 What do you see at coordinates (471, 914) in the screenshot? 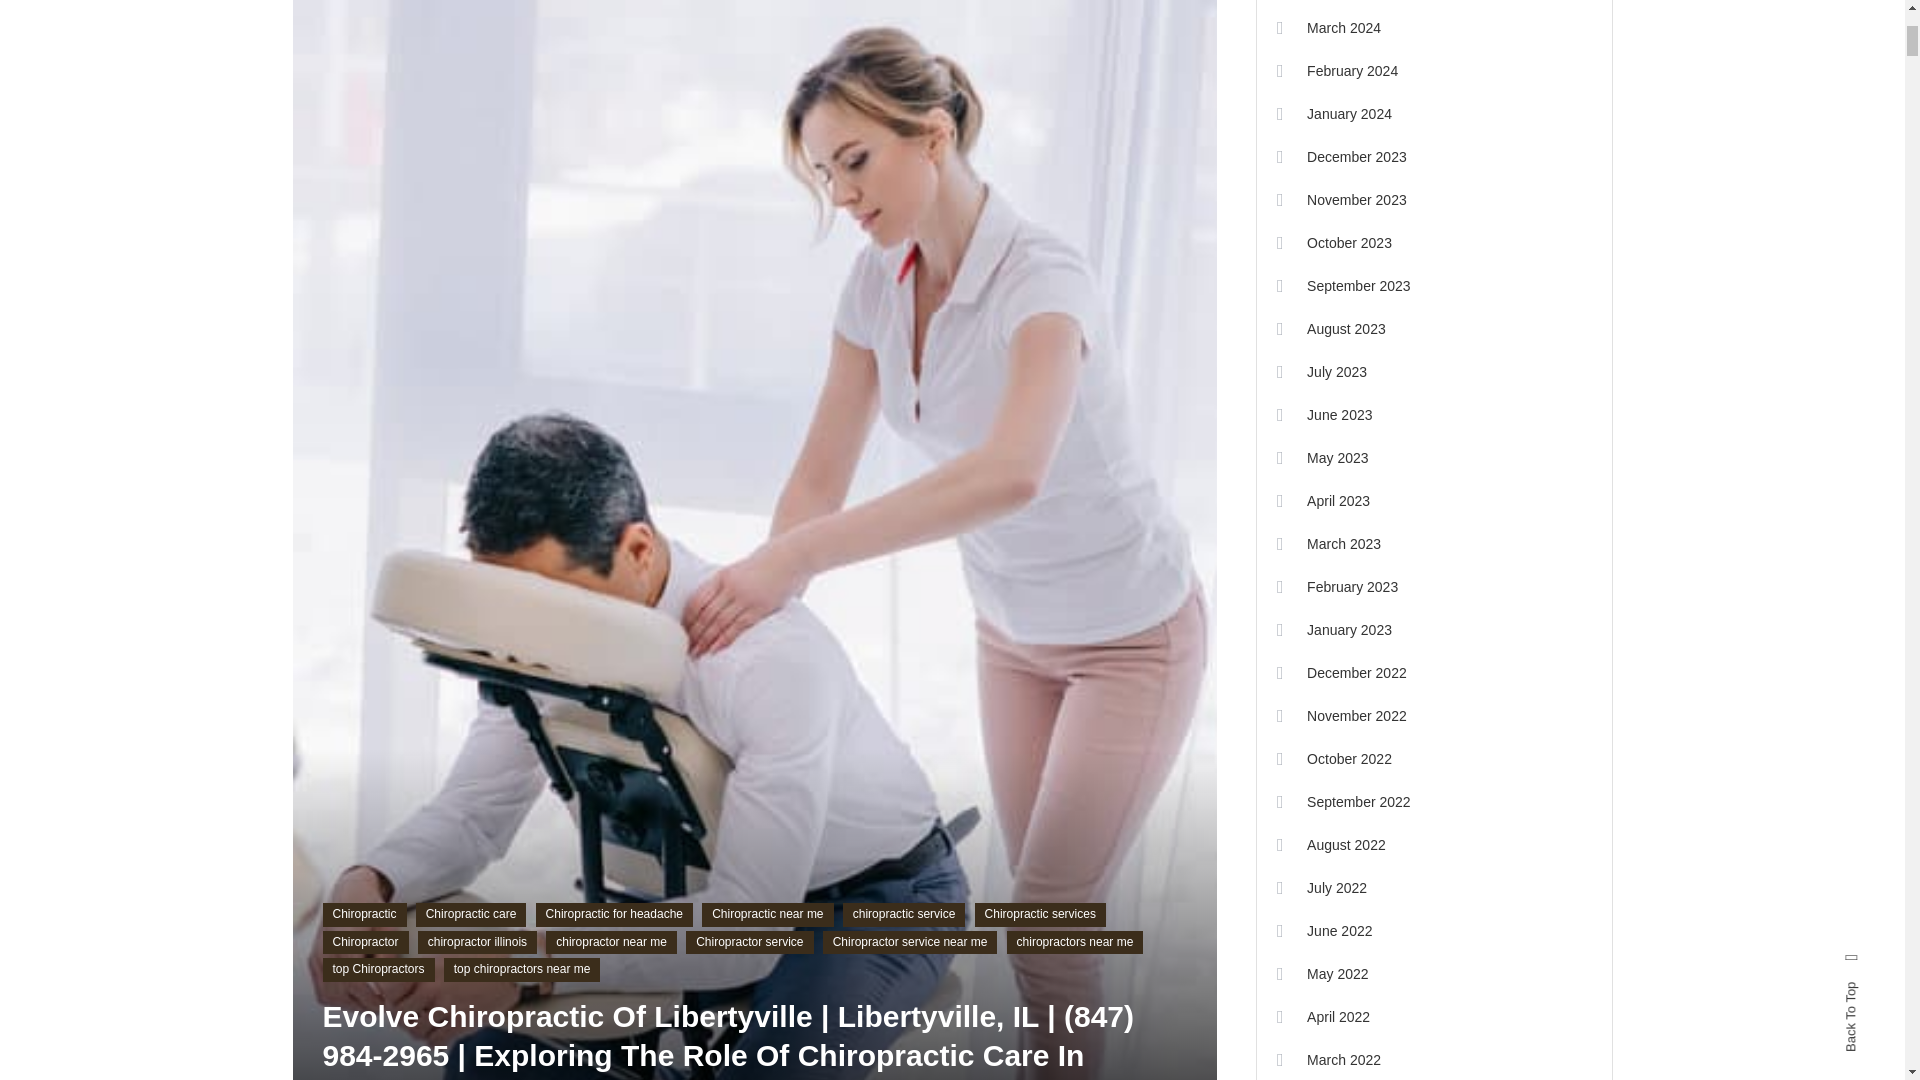
I see `Chiropractic care` at bounding box center [471, 914].